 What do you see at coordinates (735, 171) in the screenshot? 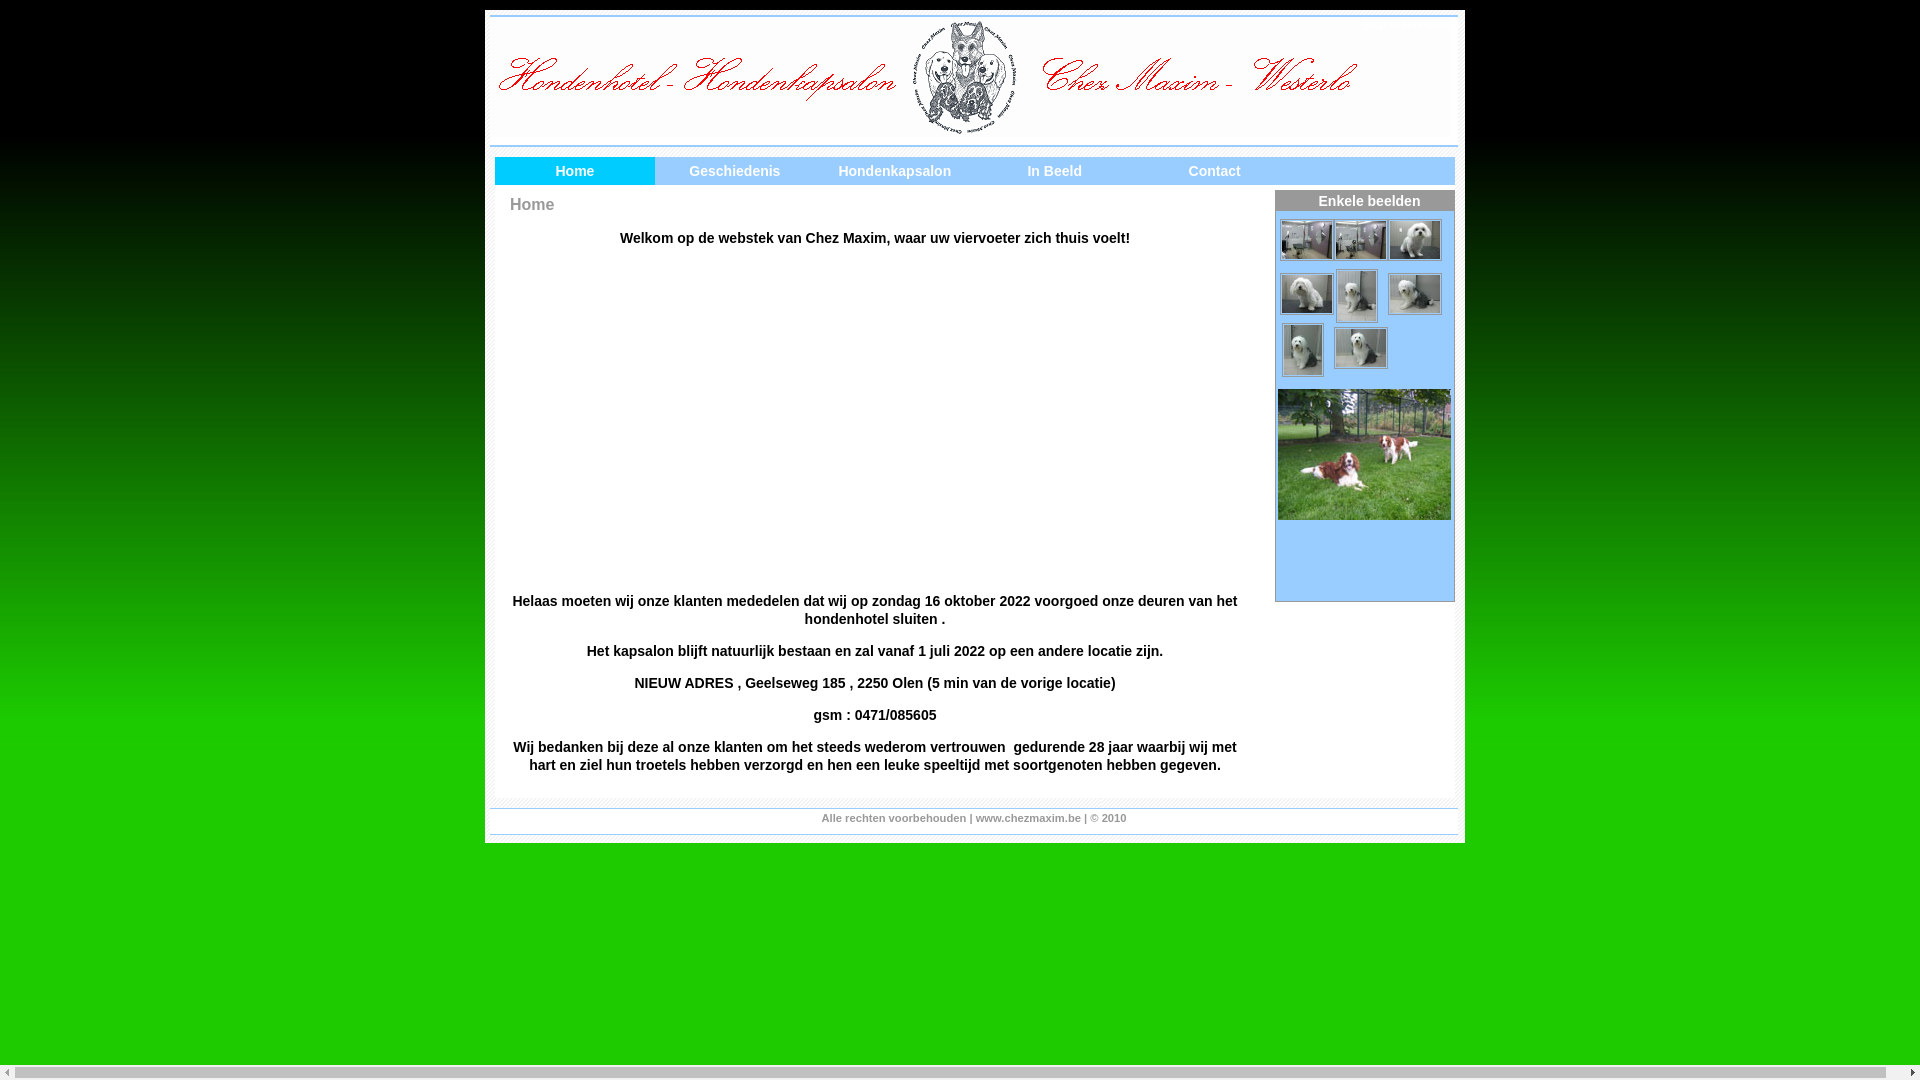
I see `Geschiedenis` at bounding box center [735, 171].